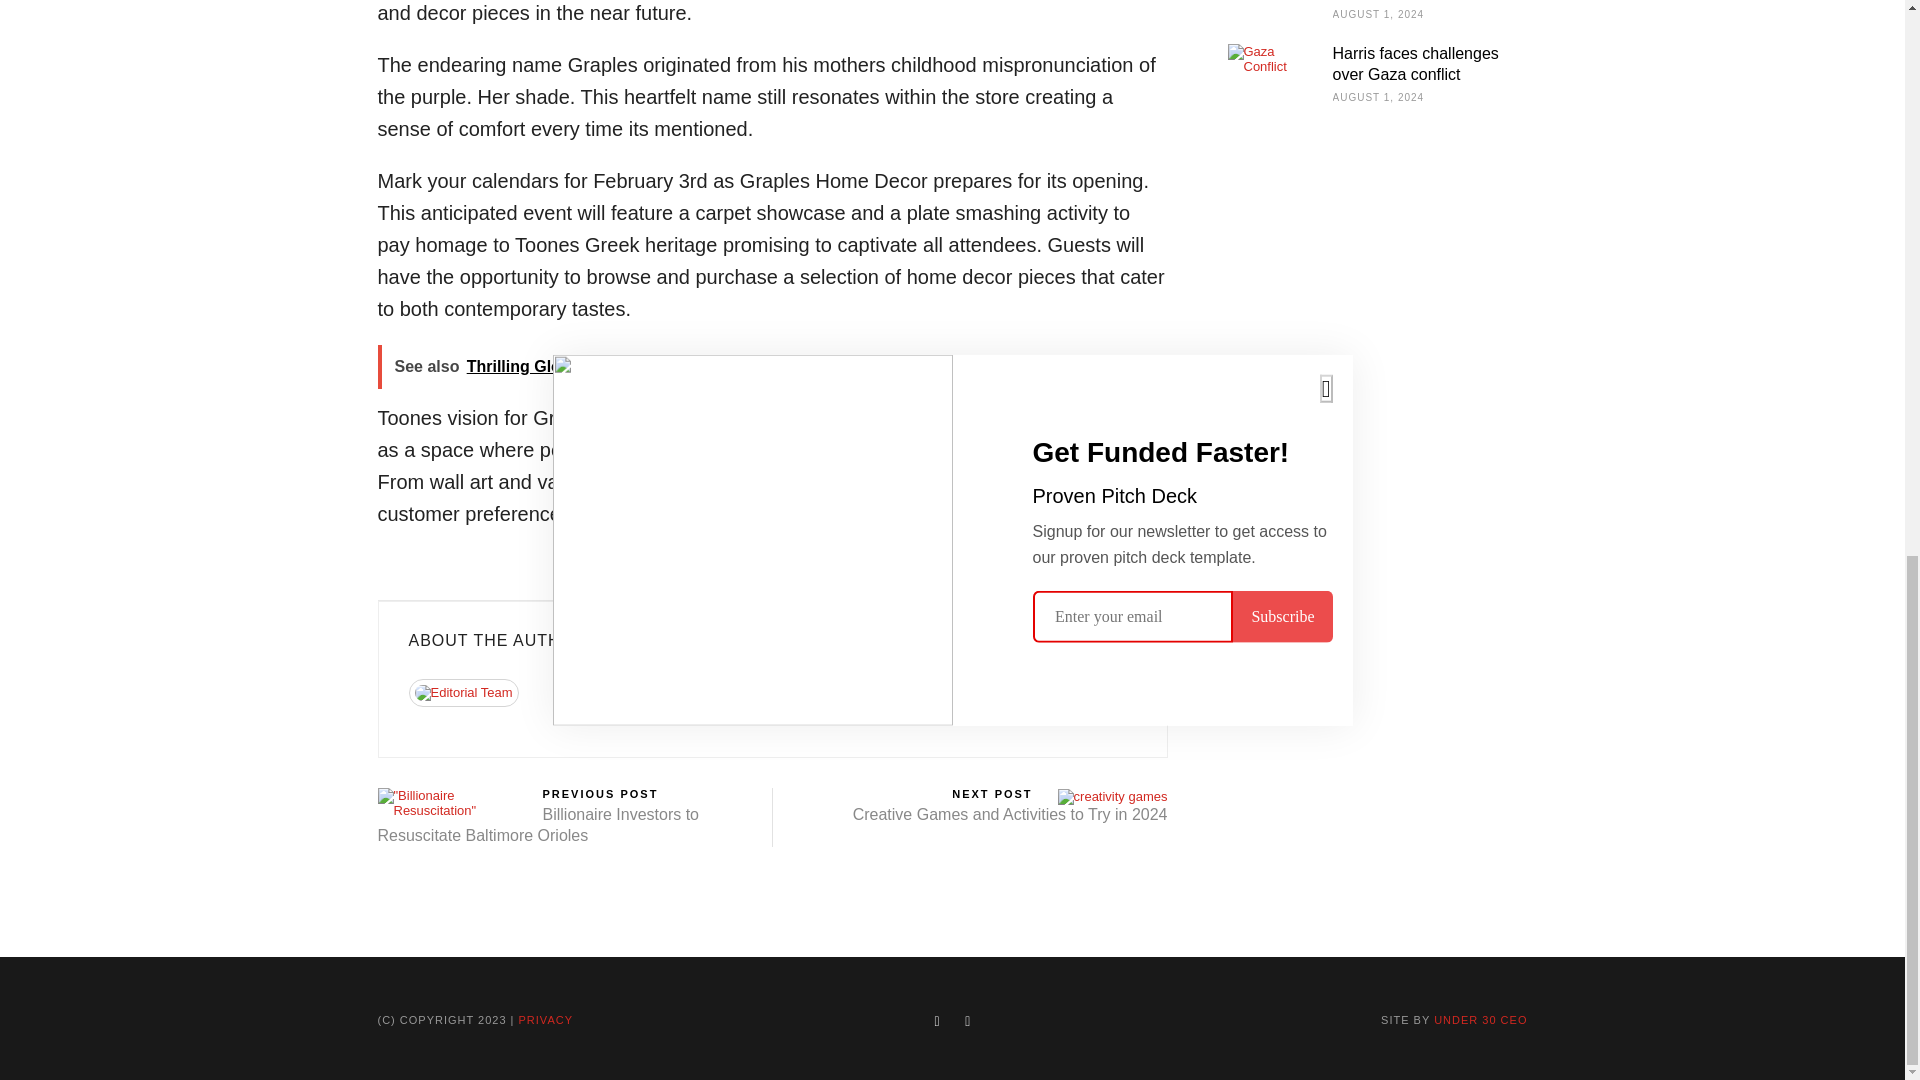 This screenshot has width=1920, height=1080. Describe the element at coordinates (472, 700) in the screenshot. I see `Visit Author Page` at that location.